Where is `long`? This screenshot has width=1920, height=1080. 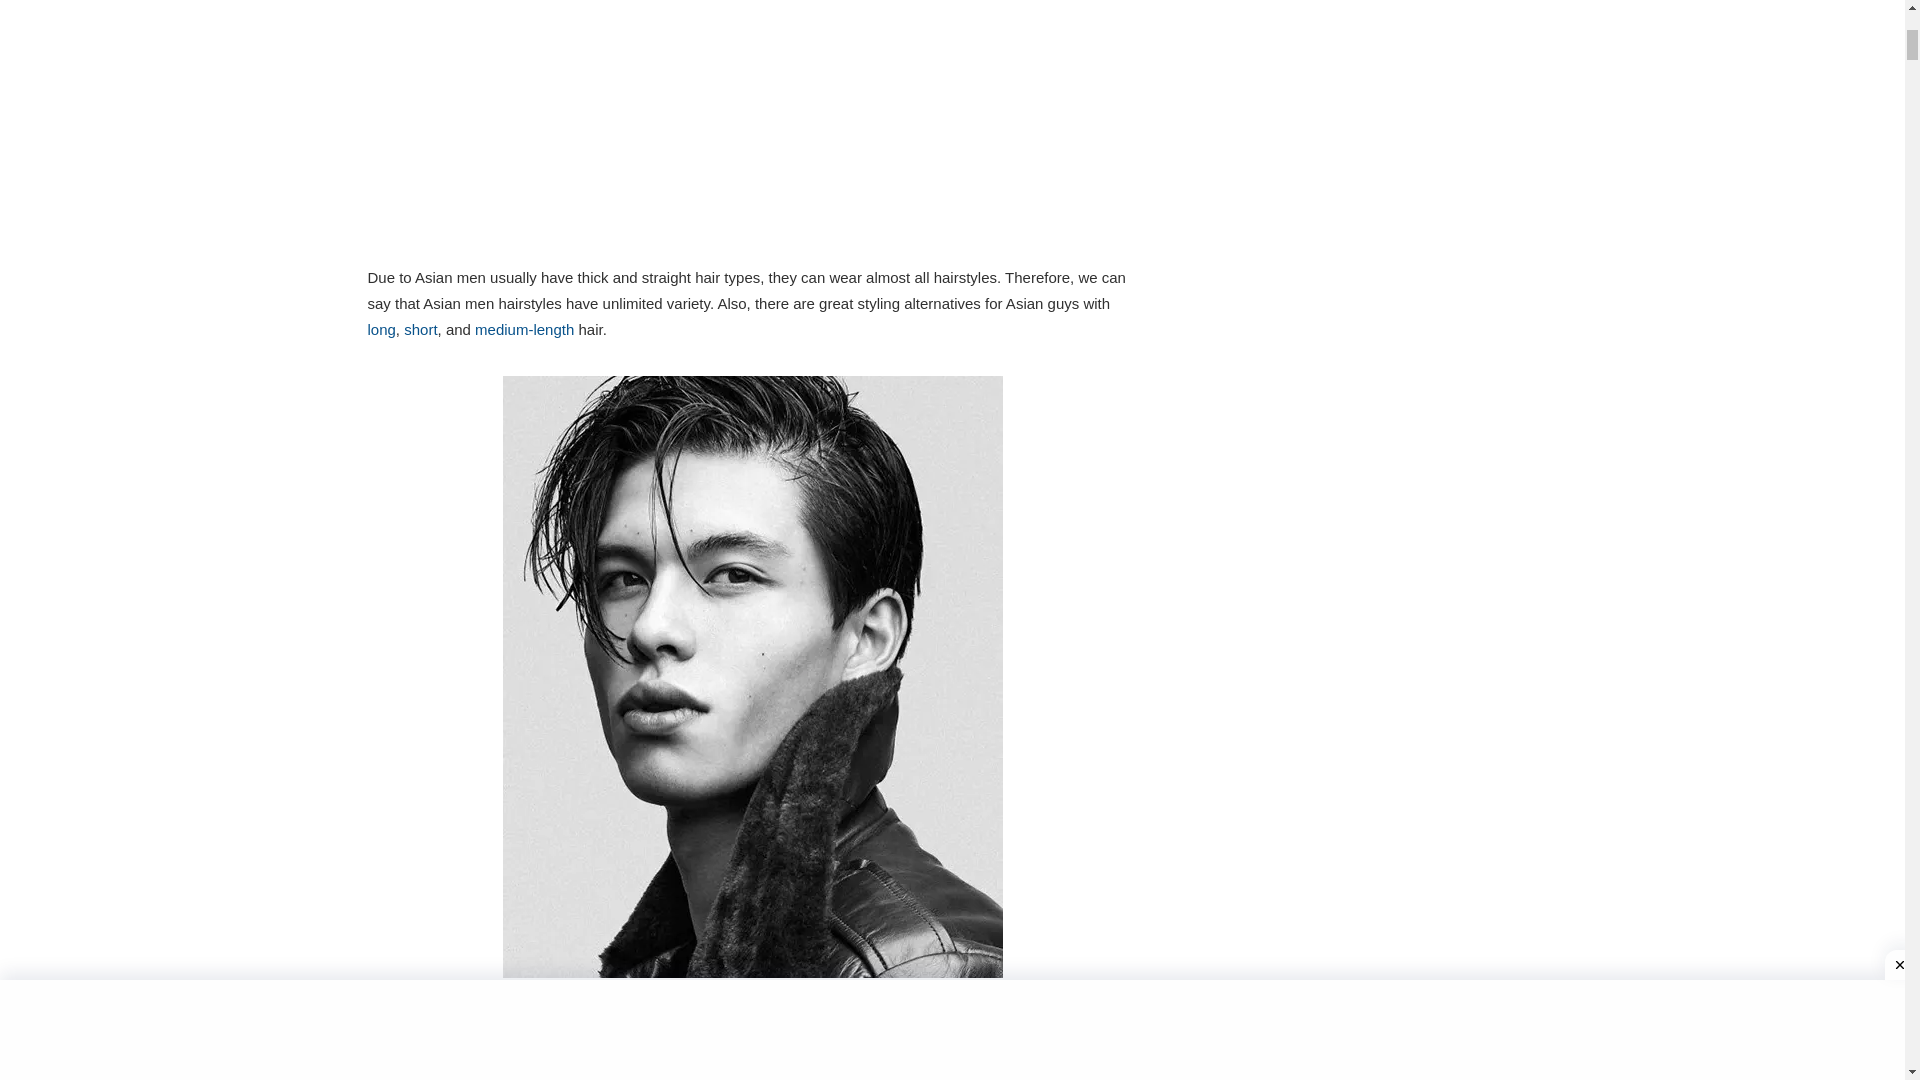 long is located at coordinates (382, 329).